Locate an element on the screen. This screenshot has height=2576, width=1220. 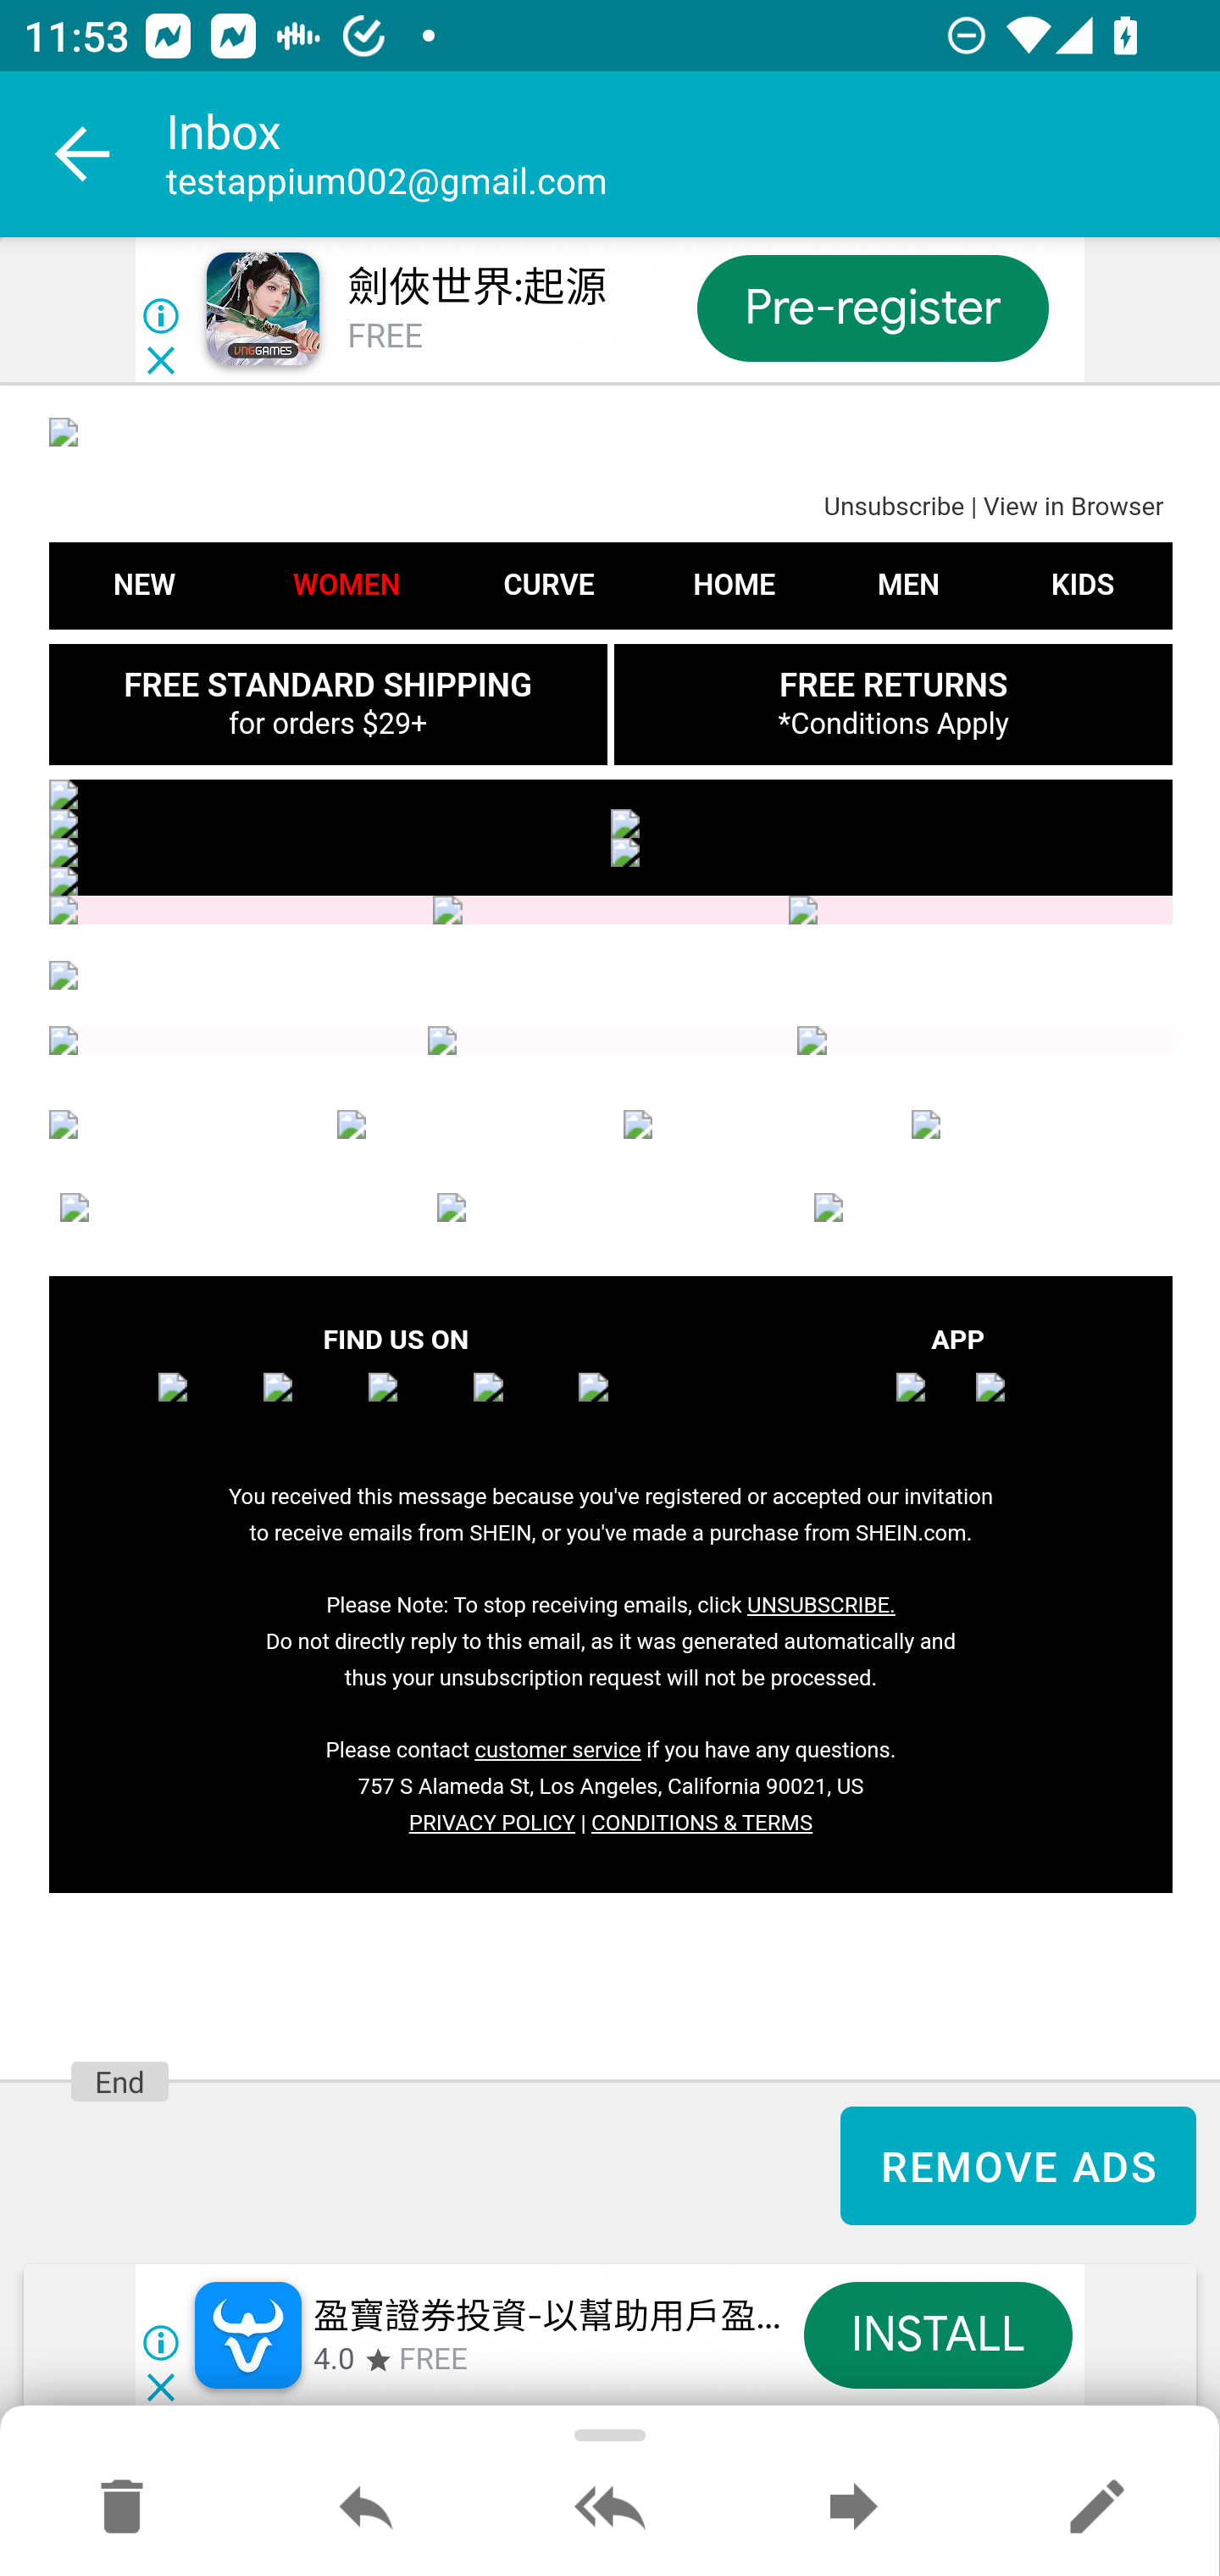
Unsubscribe is located at coordinates (893, 508).